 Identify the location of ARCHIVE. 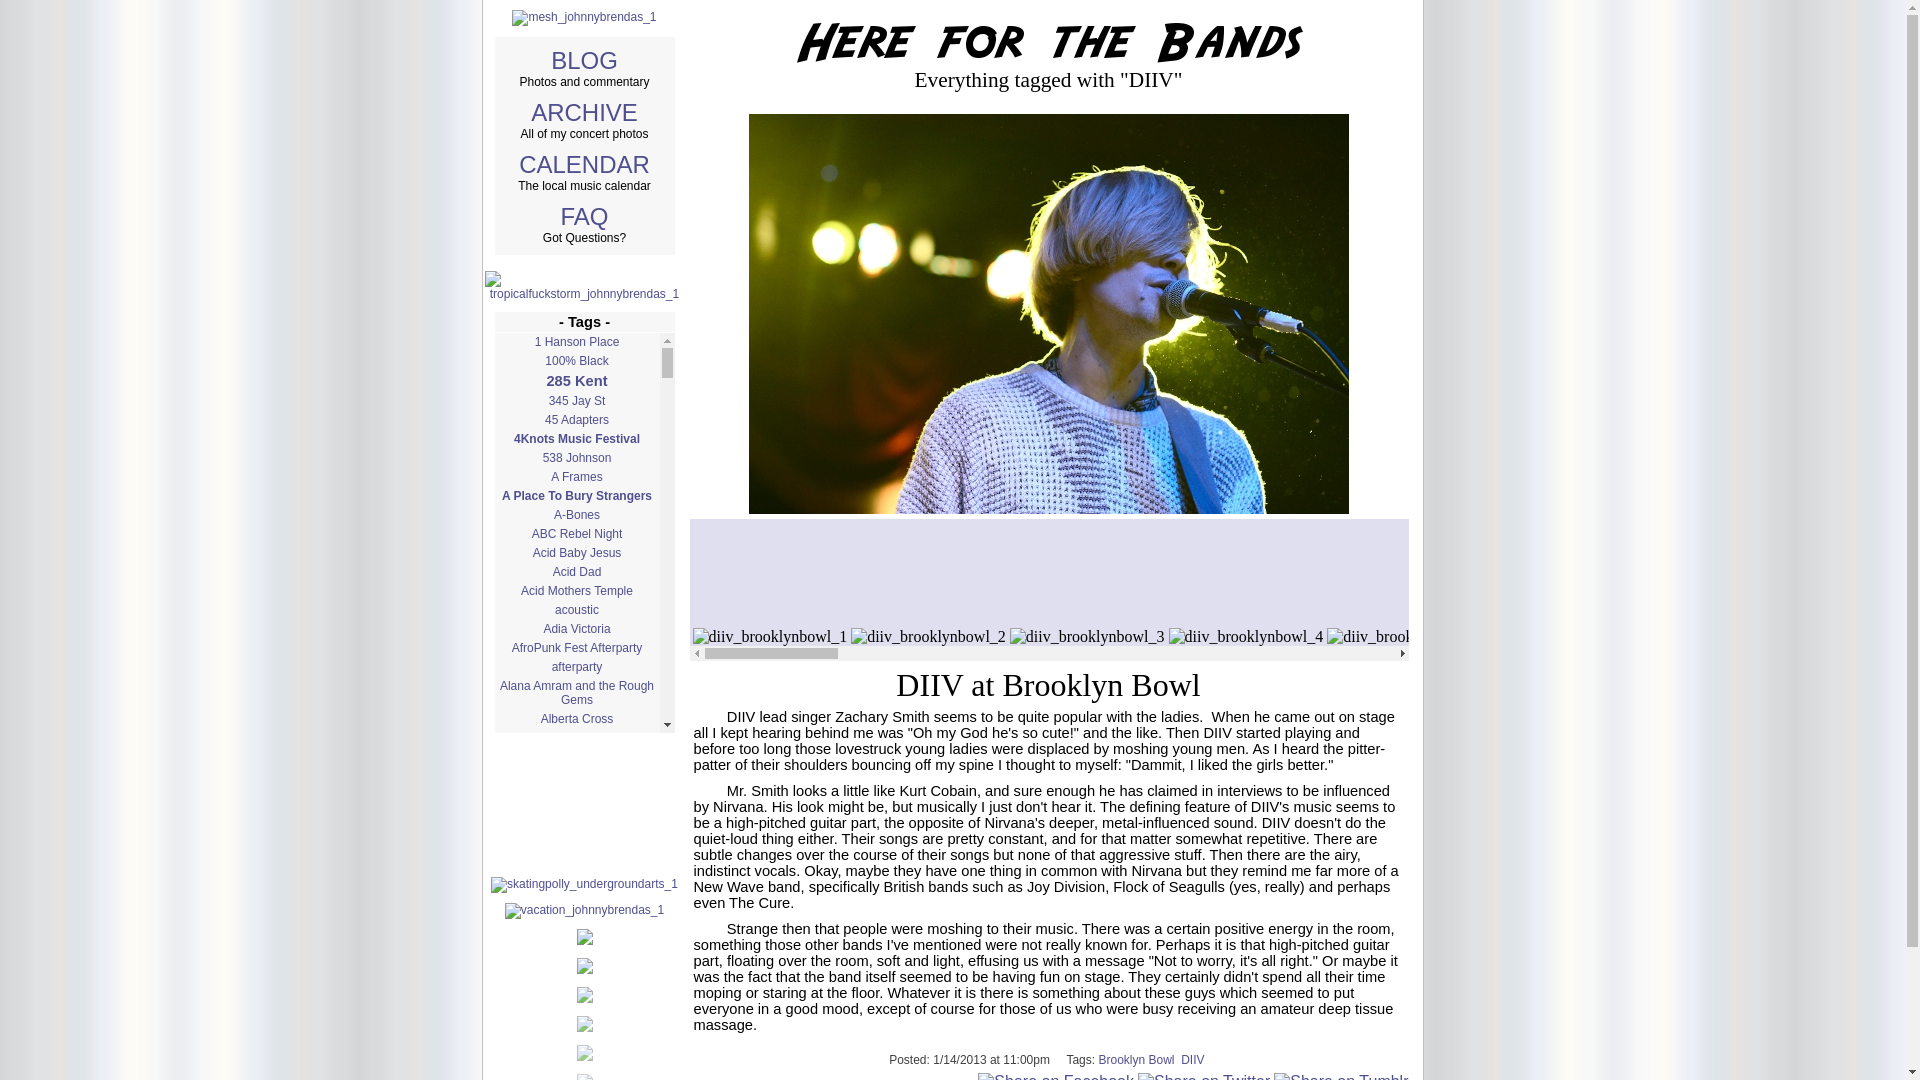
(584, 112).